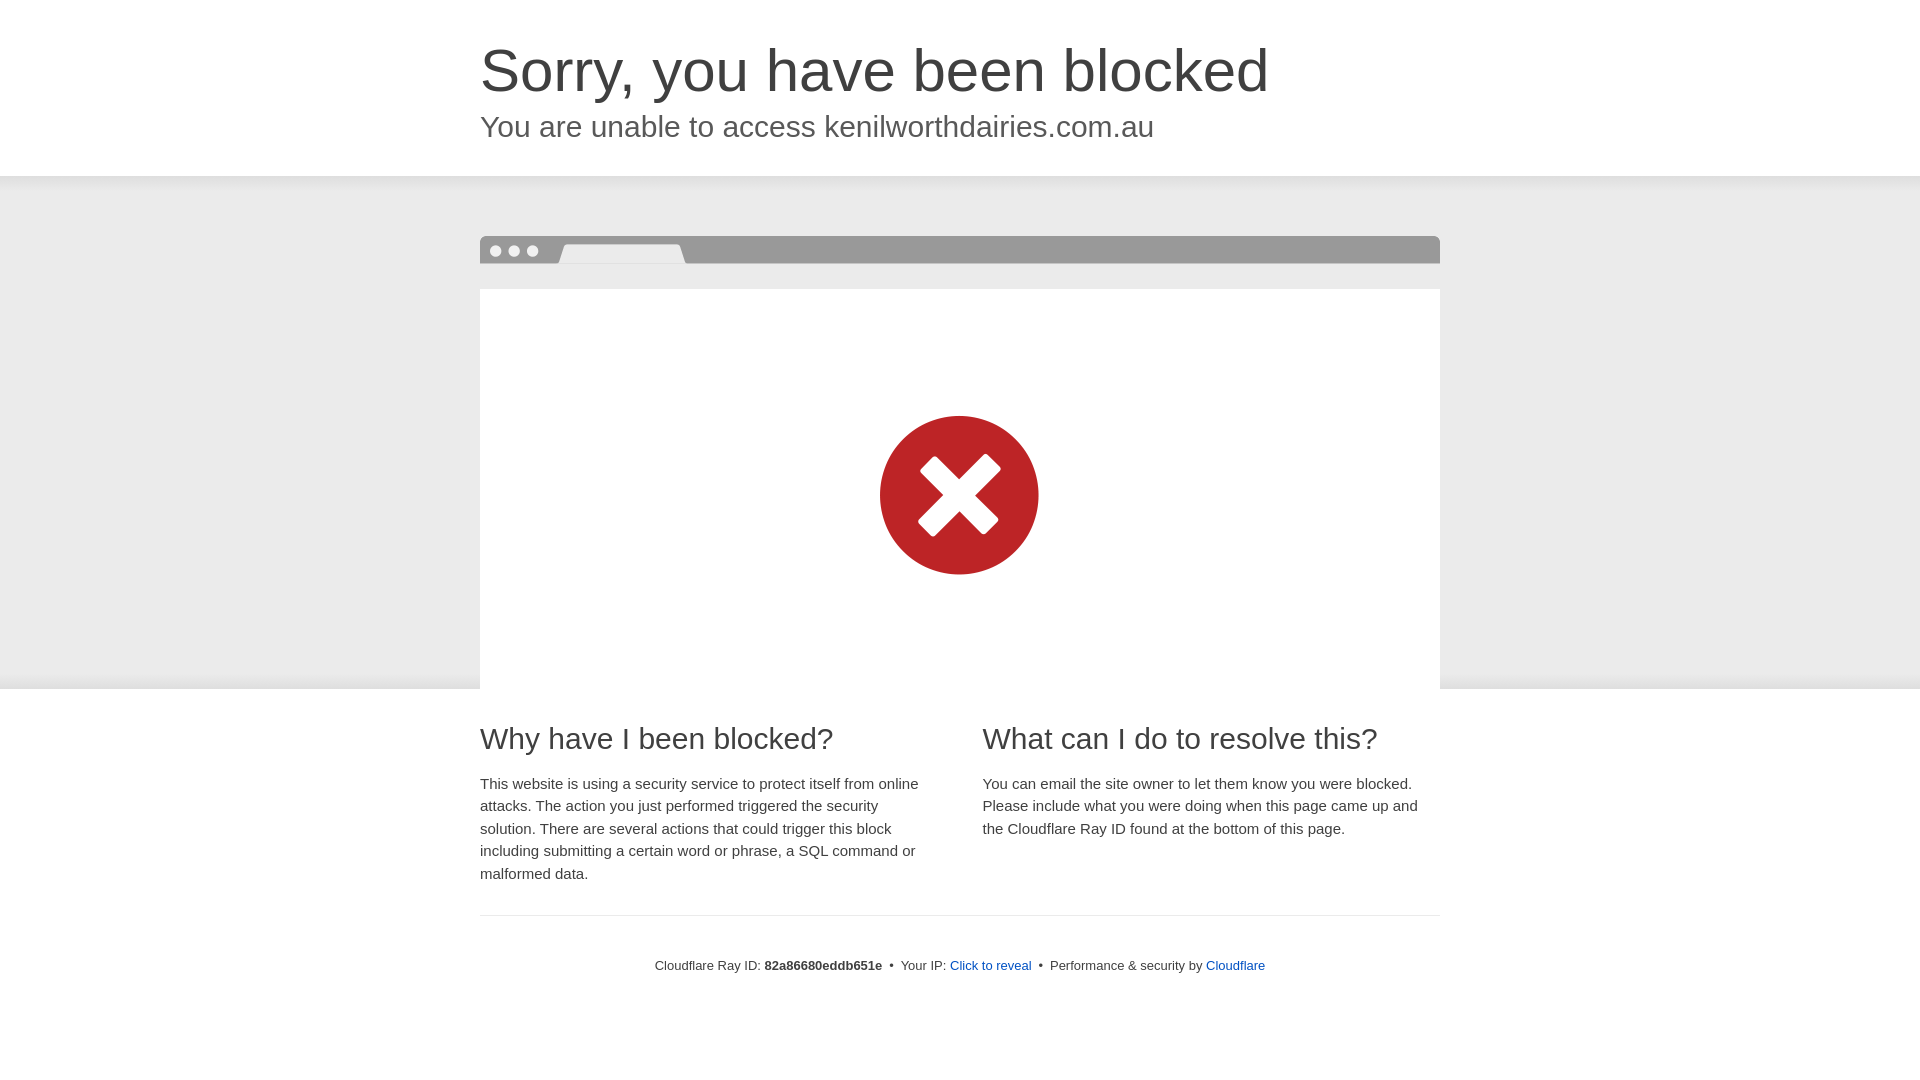 The image size is (1920, 1080). I want to click on Click to reveal, so click(991, 966).